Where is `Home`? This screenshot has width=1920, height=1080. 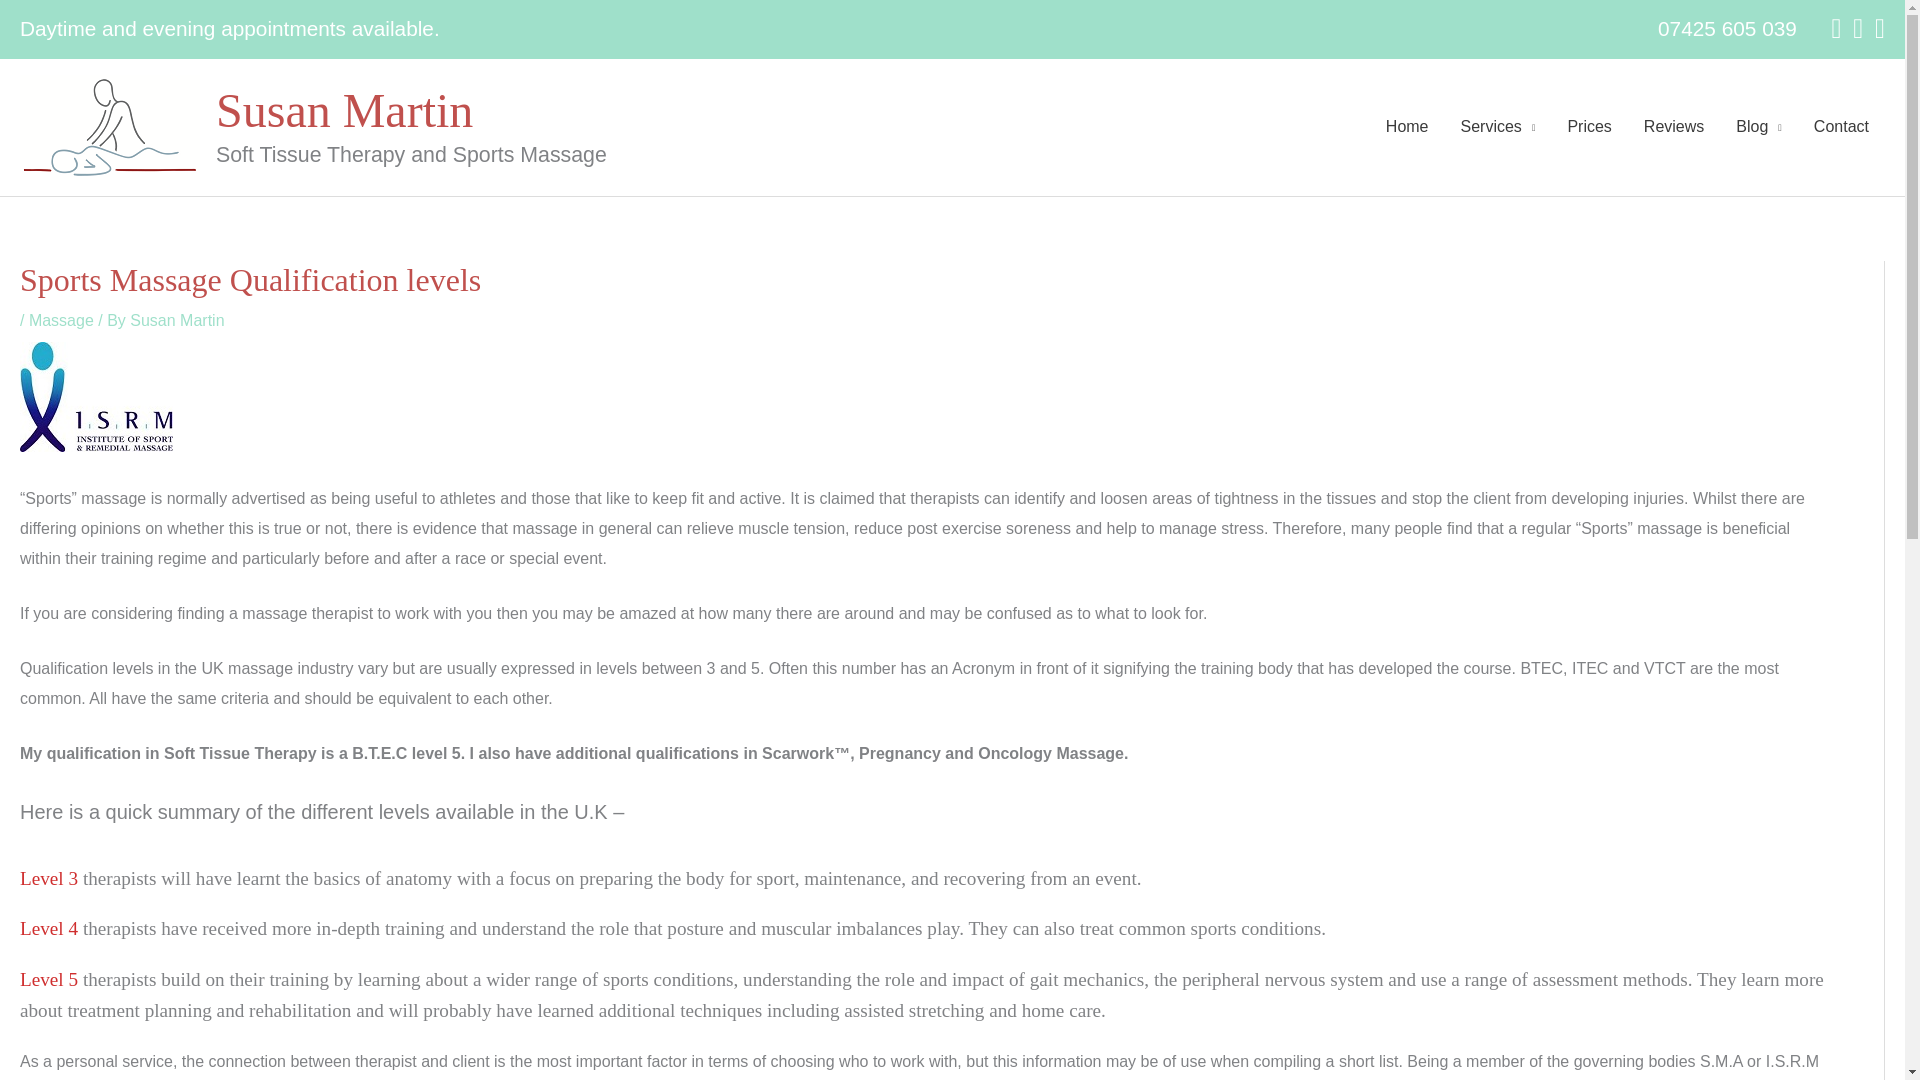 Home is located at coordinates (1408, 126).